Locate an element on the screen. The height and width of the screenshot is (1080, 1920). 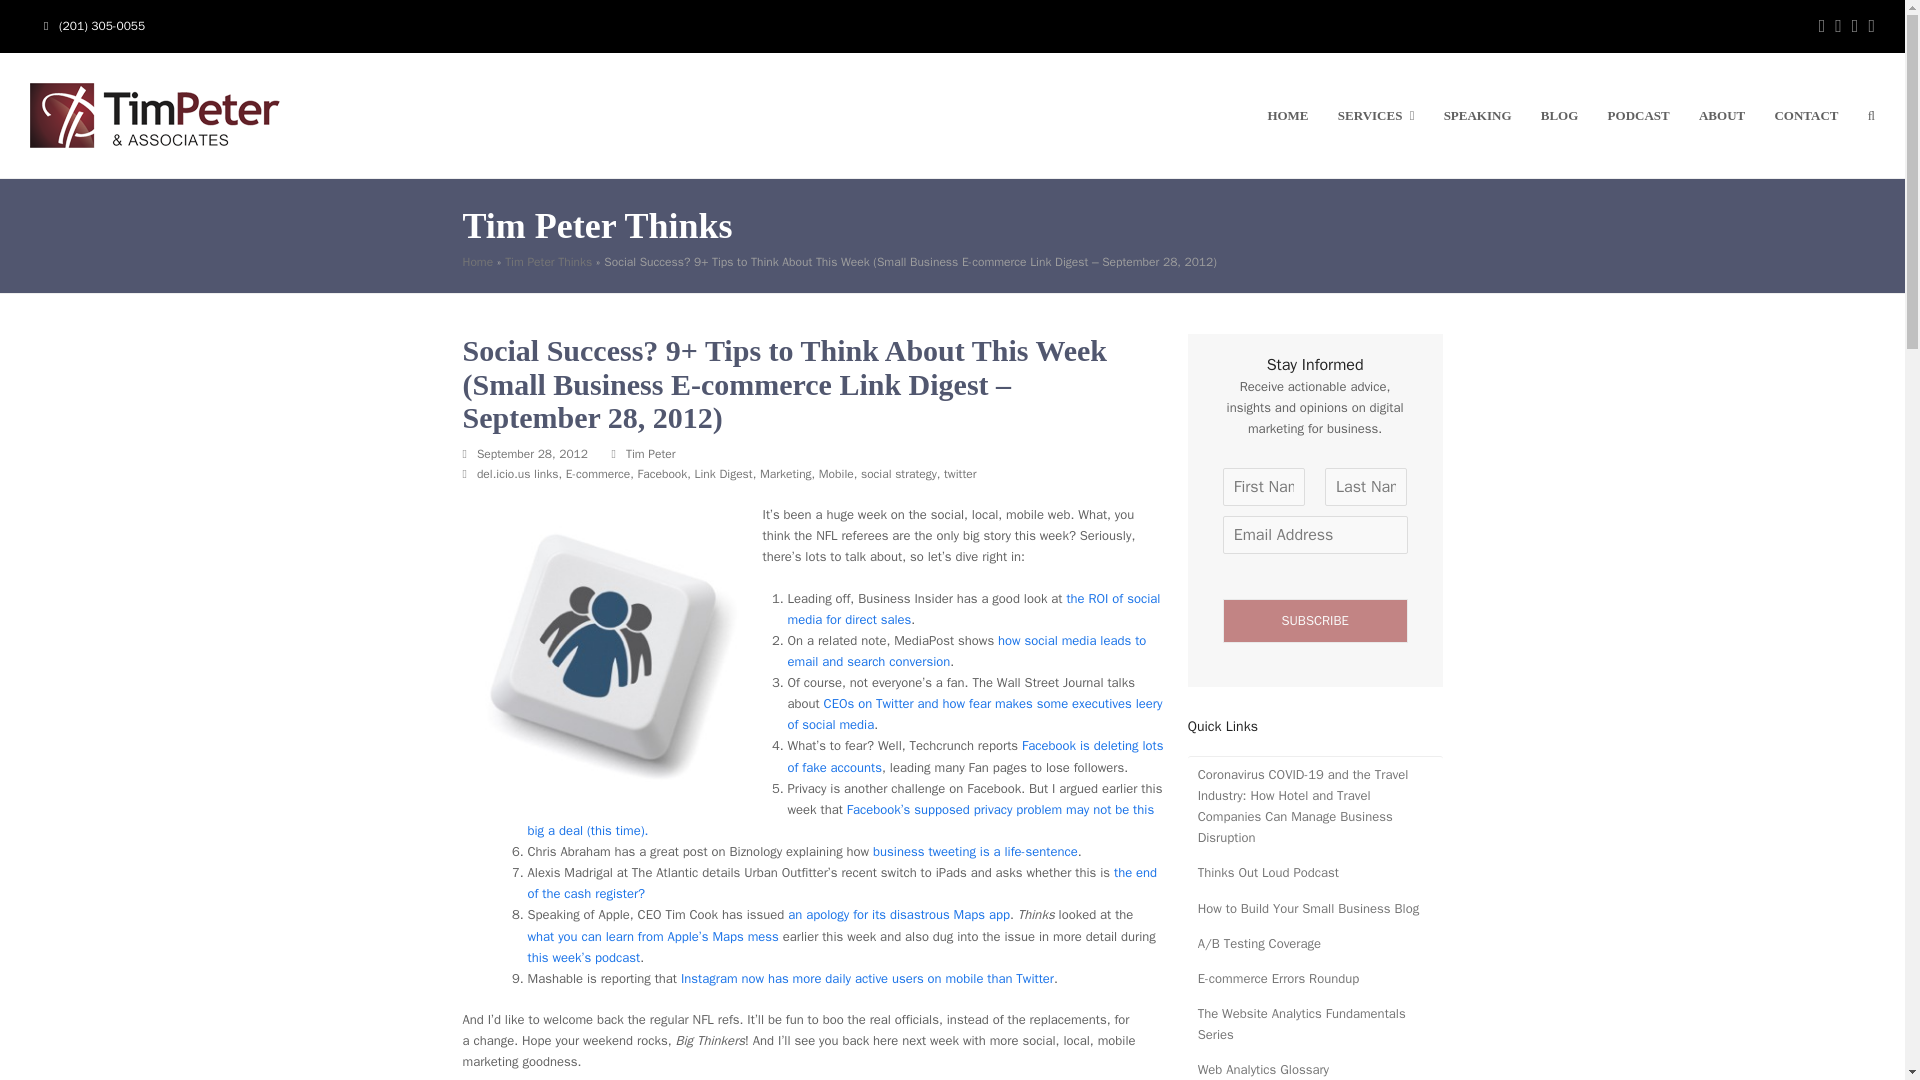
twitter is located at coordinates (960, 473).